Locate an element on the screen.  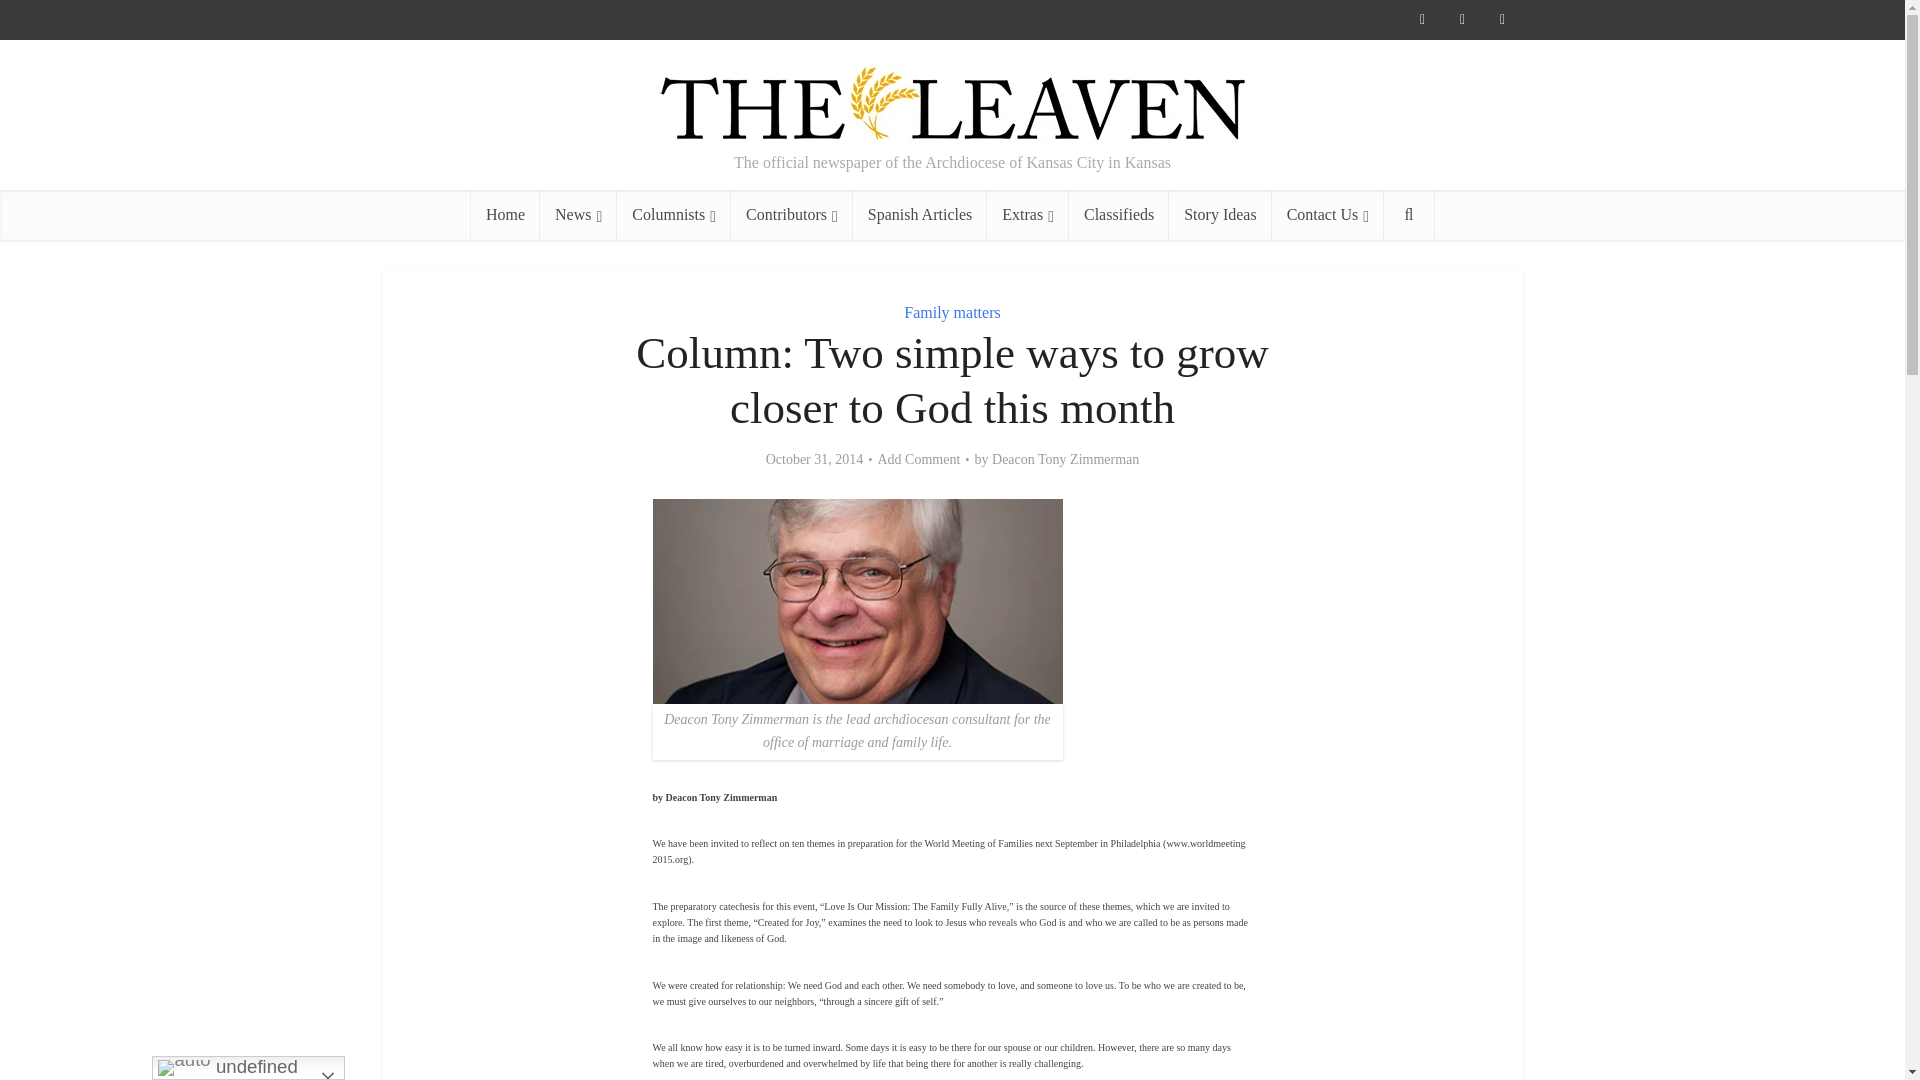
Spanish Articles is located at coordinates (919, 214).